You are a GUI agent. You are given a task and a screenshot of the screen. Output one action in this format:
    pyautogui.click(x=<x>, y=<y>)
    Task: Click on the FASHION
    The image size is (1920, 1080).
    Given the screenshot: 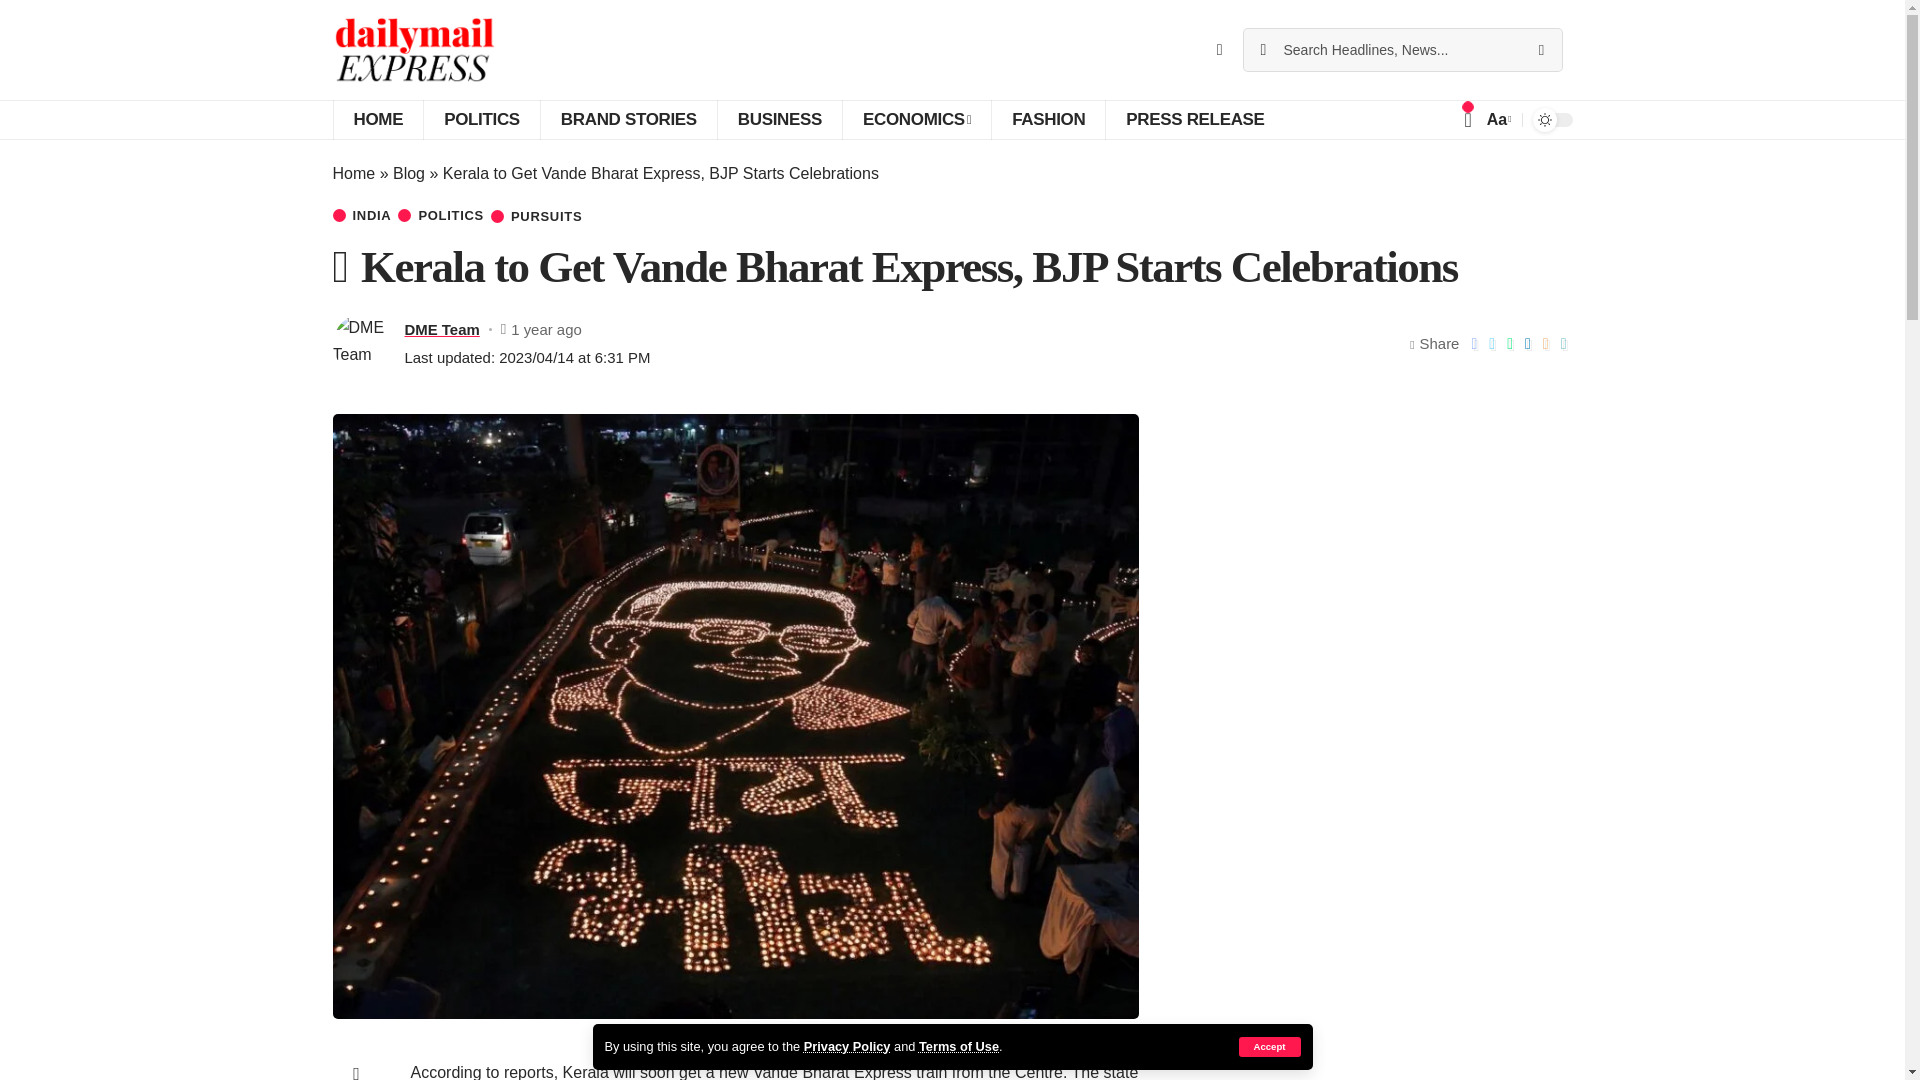 What is the action you would take?
    pyautogui.click(x=1048, y=120)
    